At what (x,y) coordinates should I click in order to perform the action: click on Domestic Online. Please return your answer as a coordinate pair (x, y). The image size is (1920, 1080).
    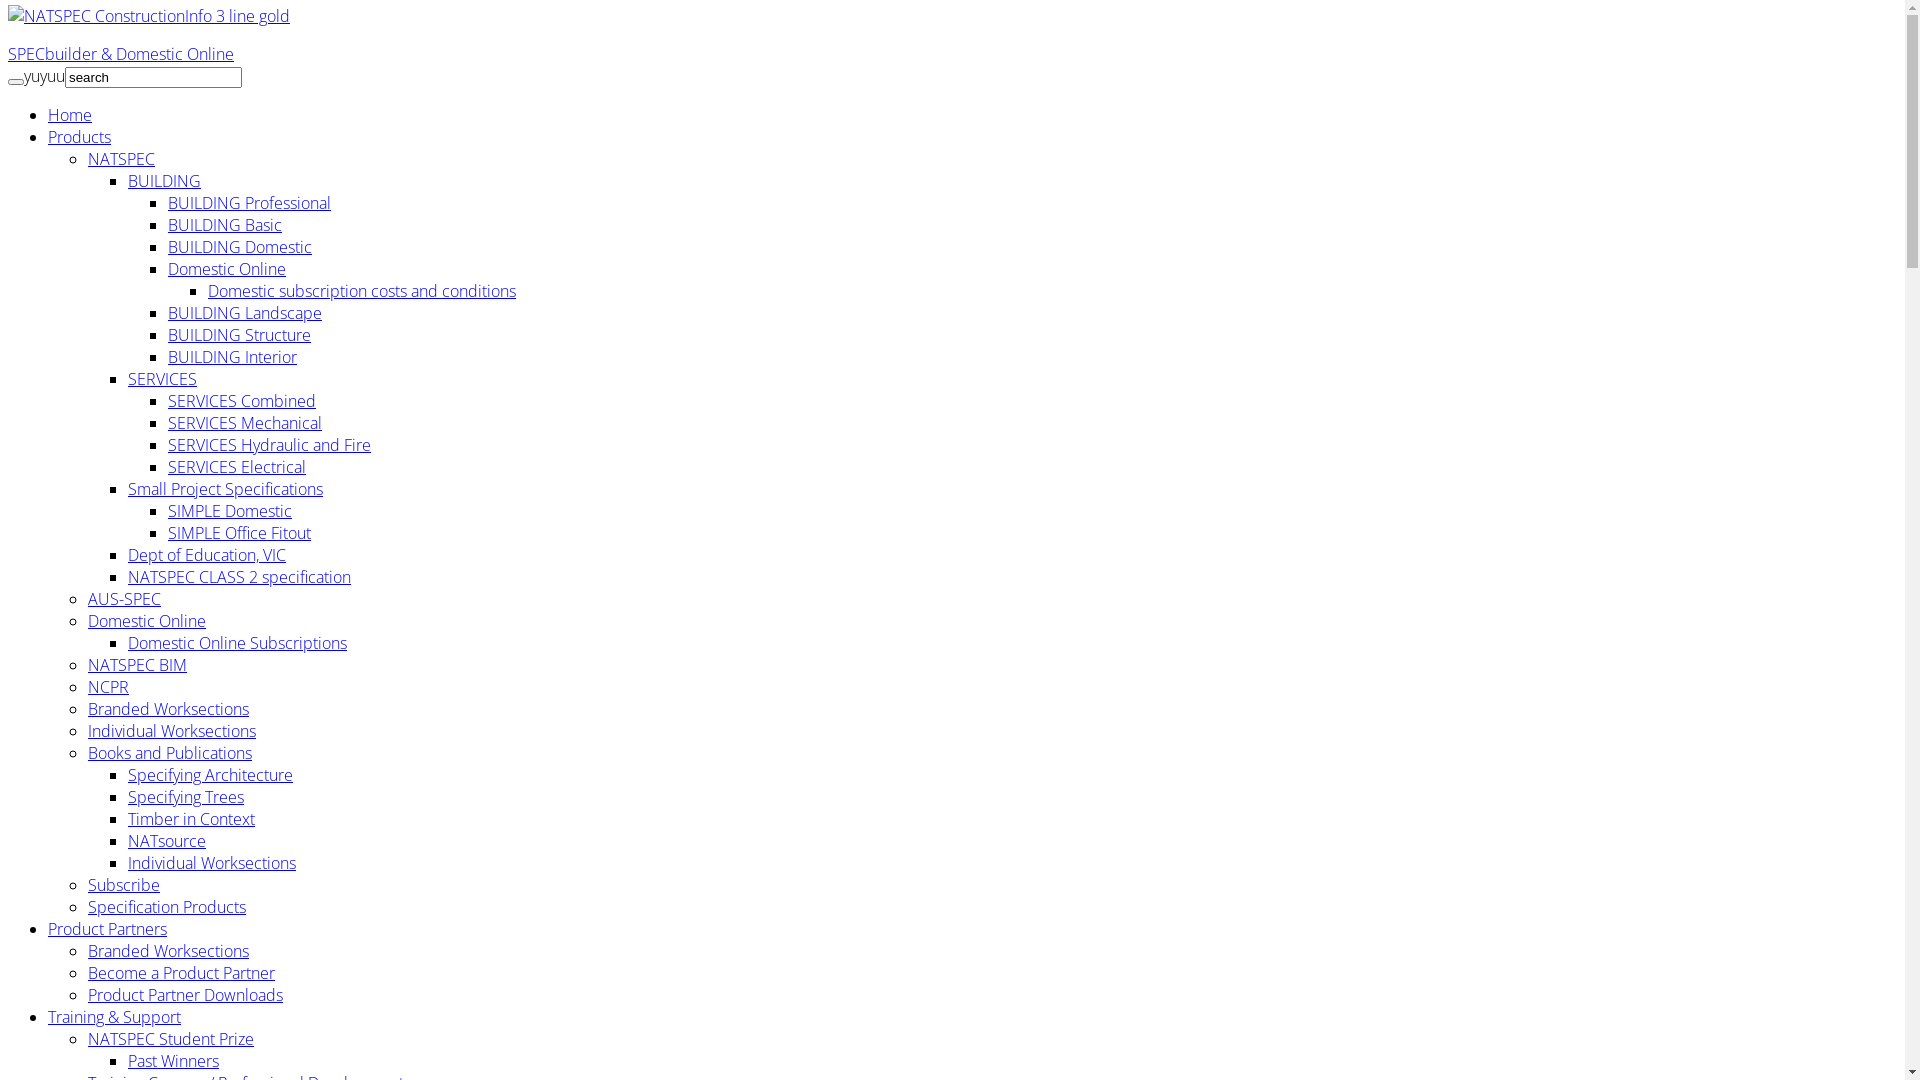
    Looking at the image, I should click on (147, 621).